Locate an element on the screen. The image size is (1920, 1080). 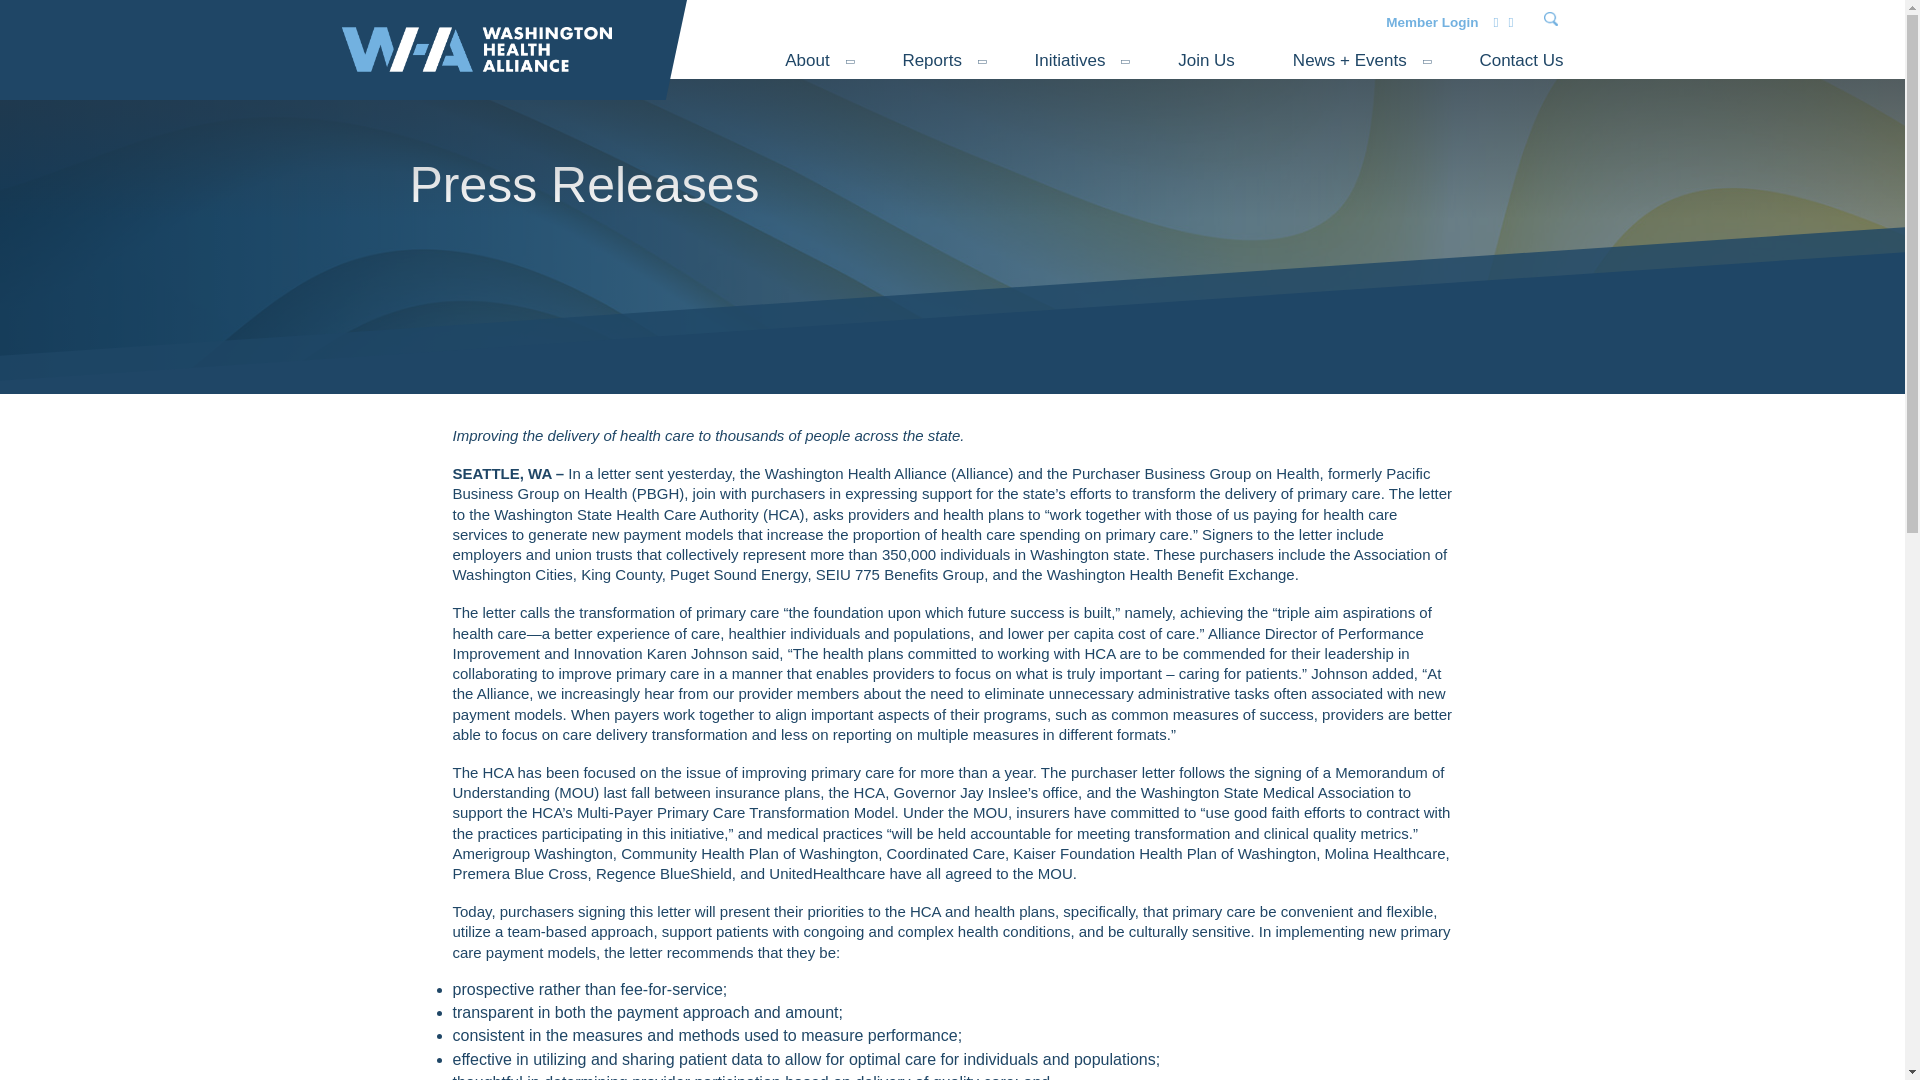
search is located at coordinates (1782, 20).